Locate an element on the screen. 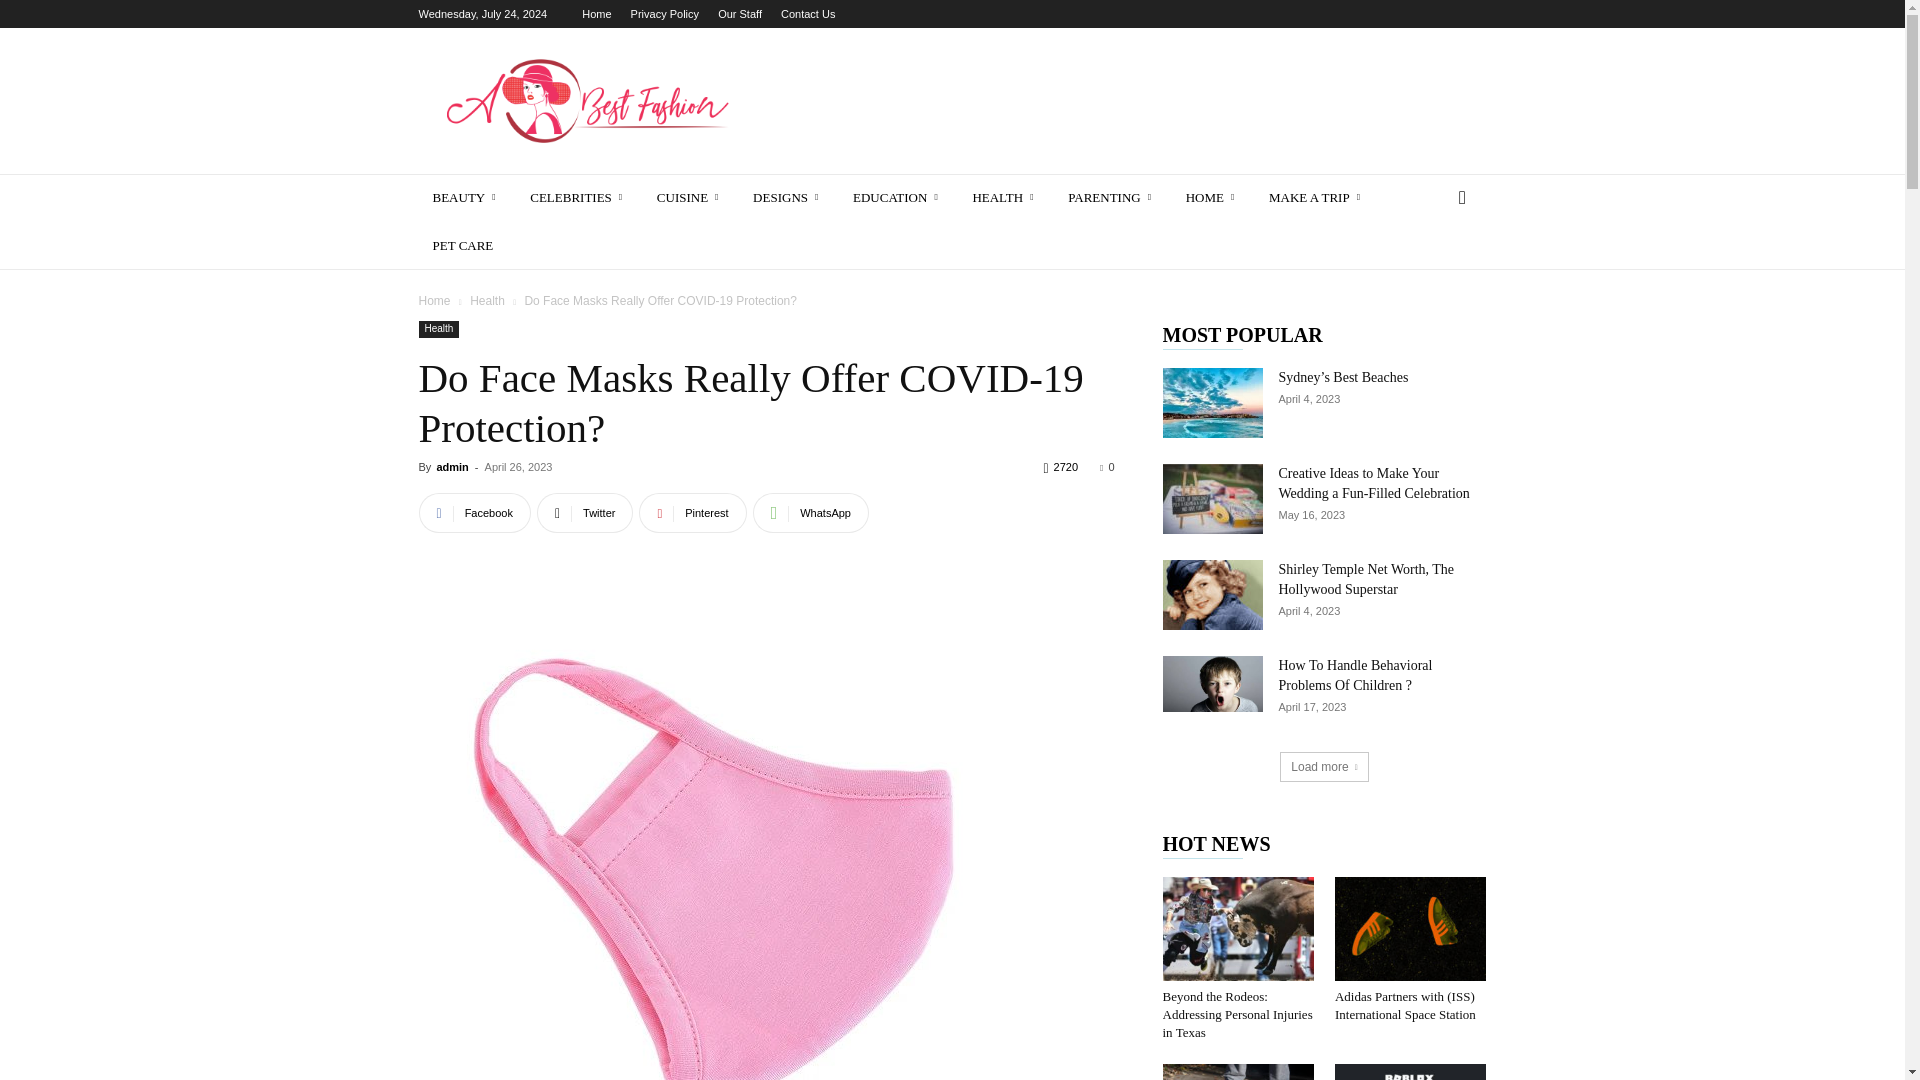  Advertisement is located at coordinates (1122, 100).